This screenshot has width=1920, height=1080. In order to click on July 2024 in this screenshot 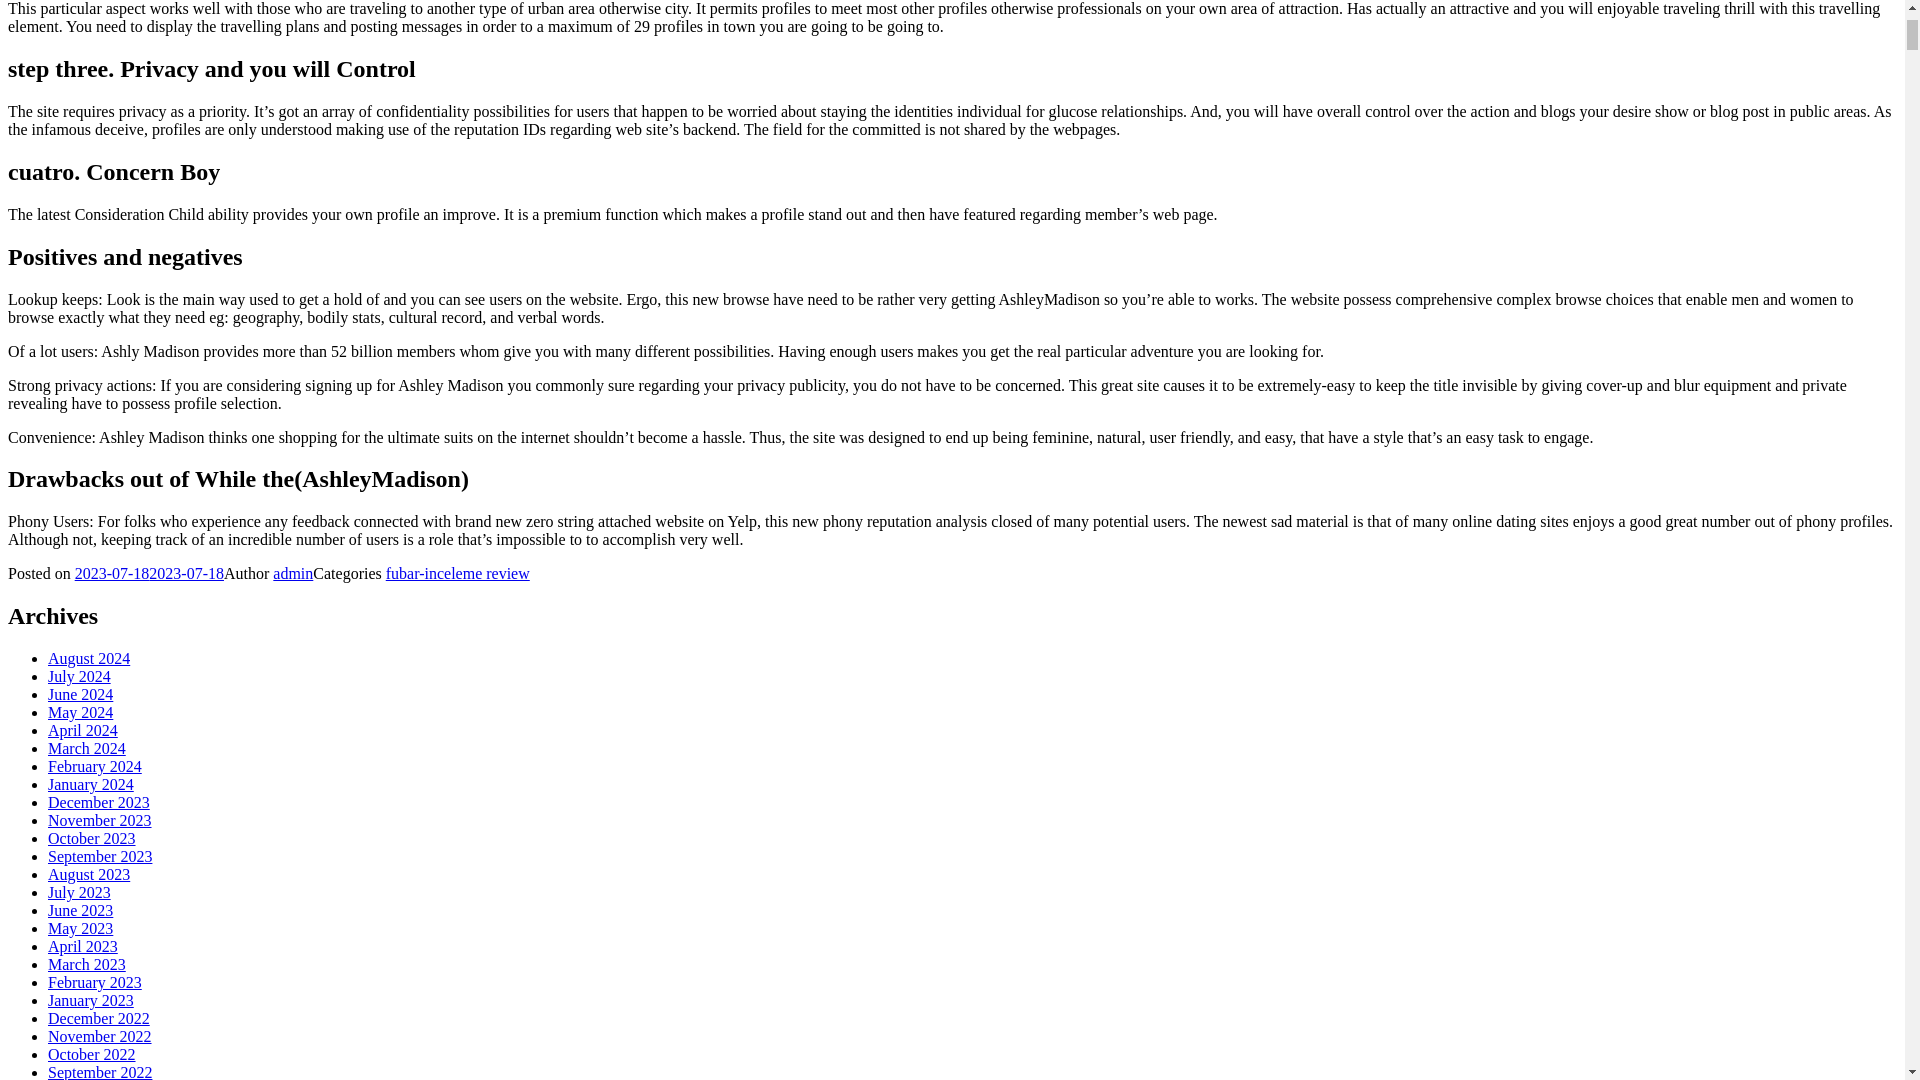, I will do `click(80, 676)`.